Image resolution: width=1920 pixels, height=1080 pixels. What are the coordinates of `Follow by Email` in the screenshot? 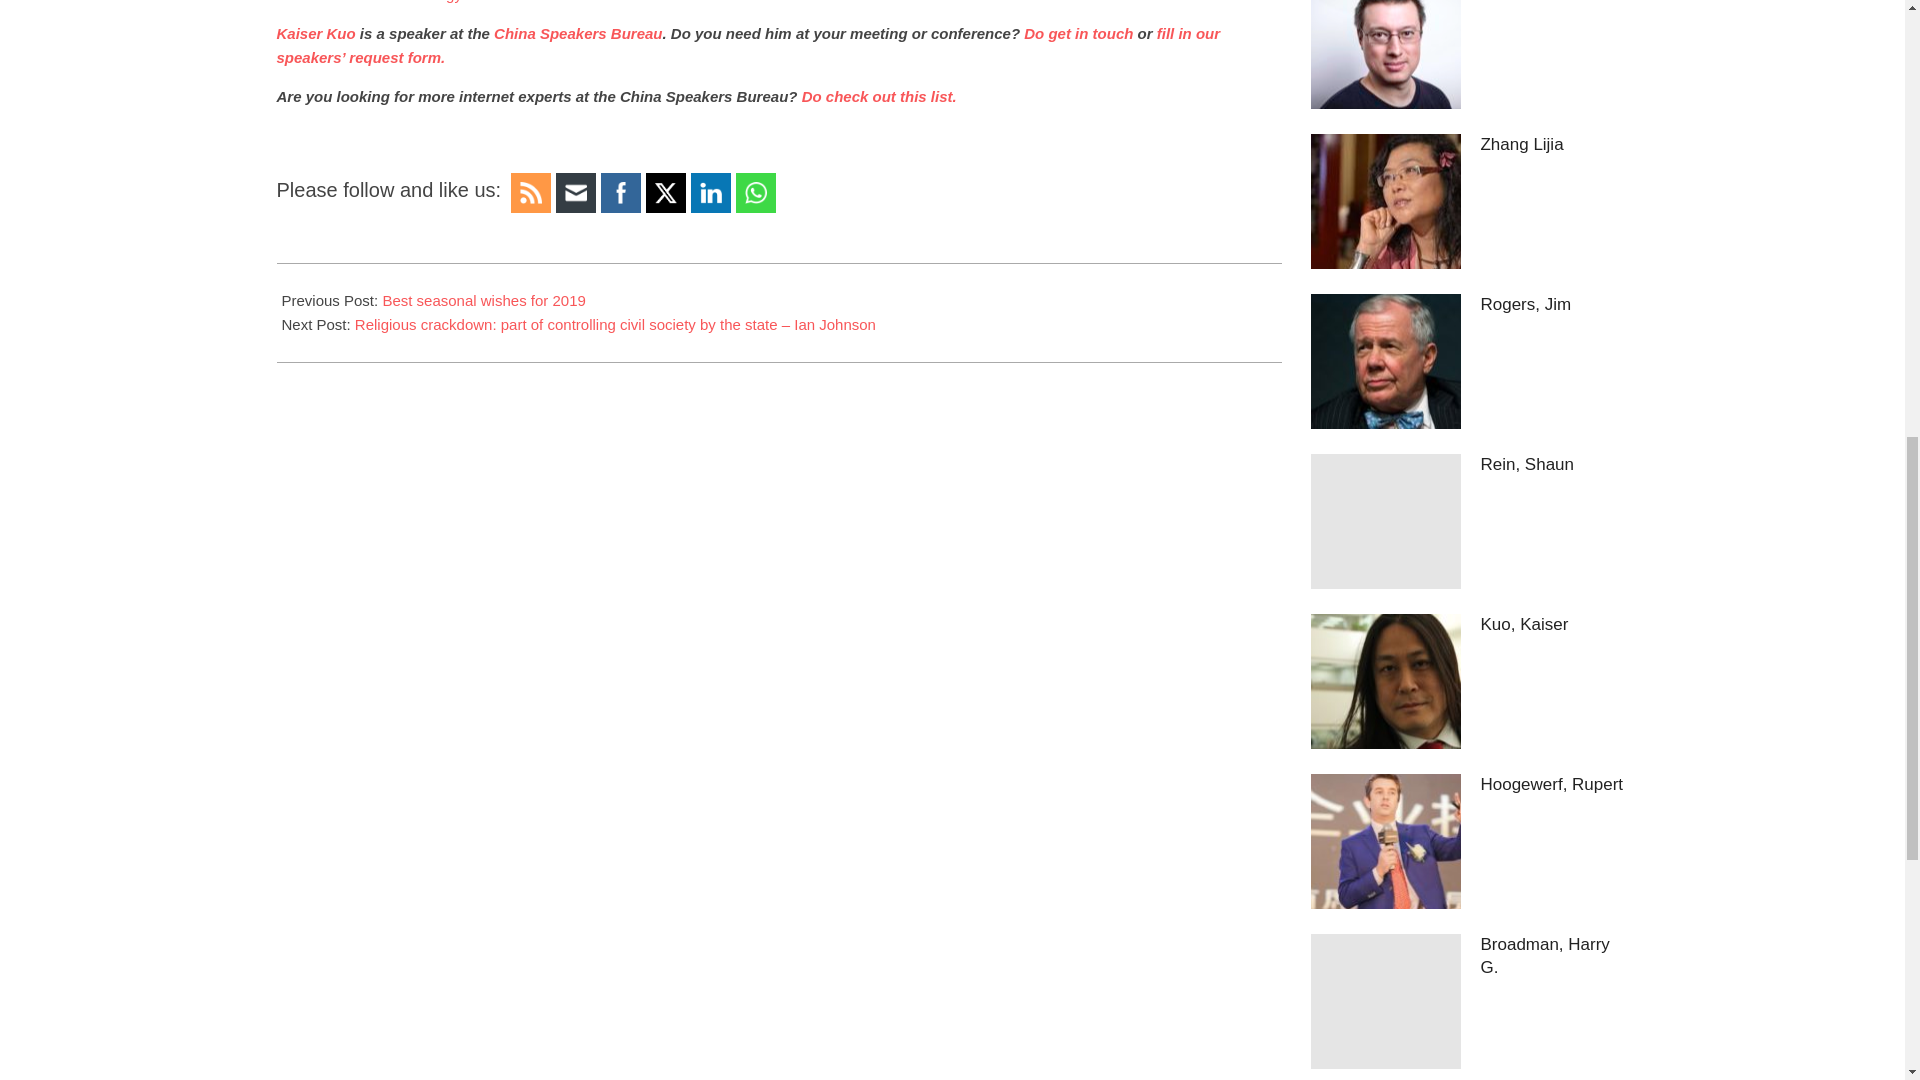 It's located at (576, 193).